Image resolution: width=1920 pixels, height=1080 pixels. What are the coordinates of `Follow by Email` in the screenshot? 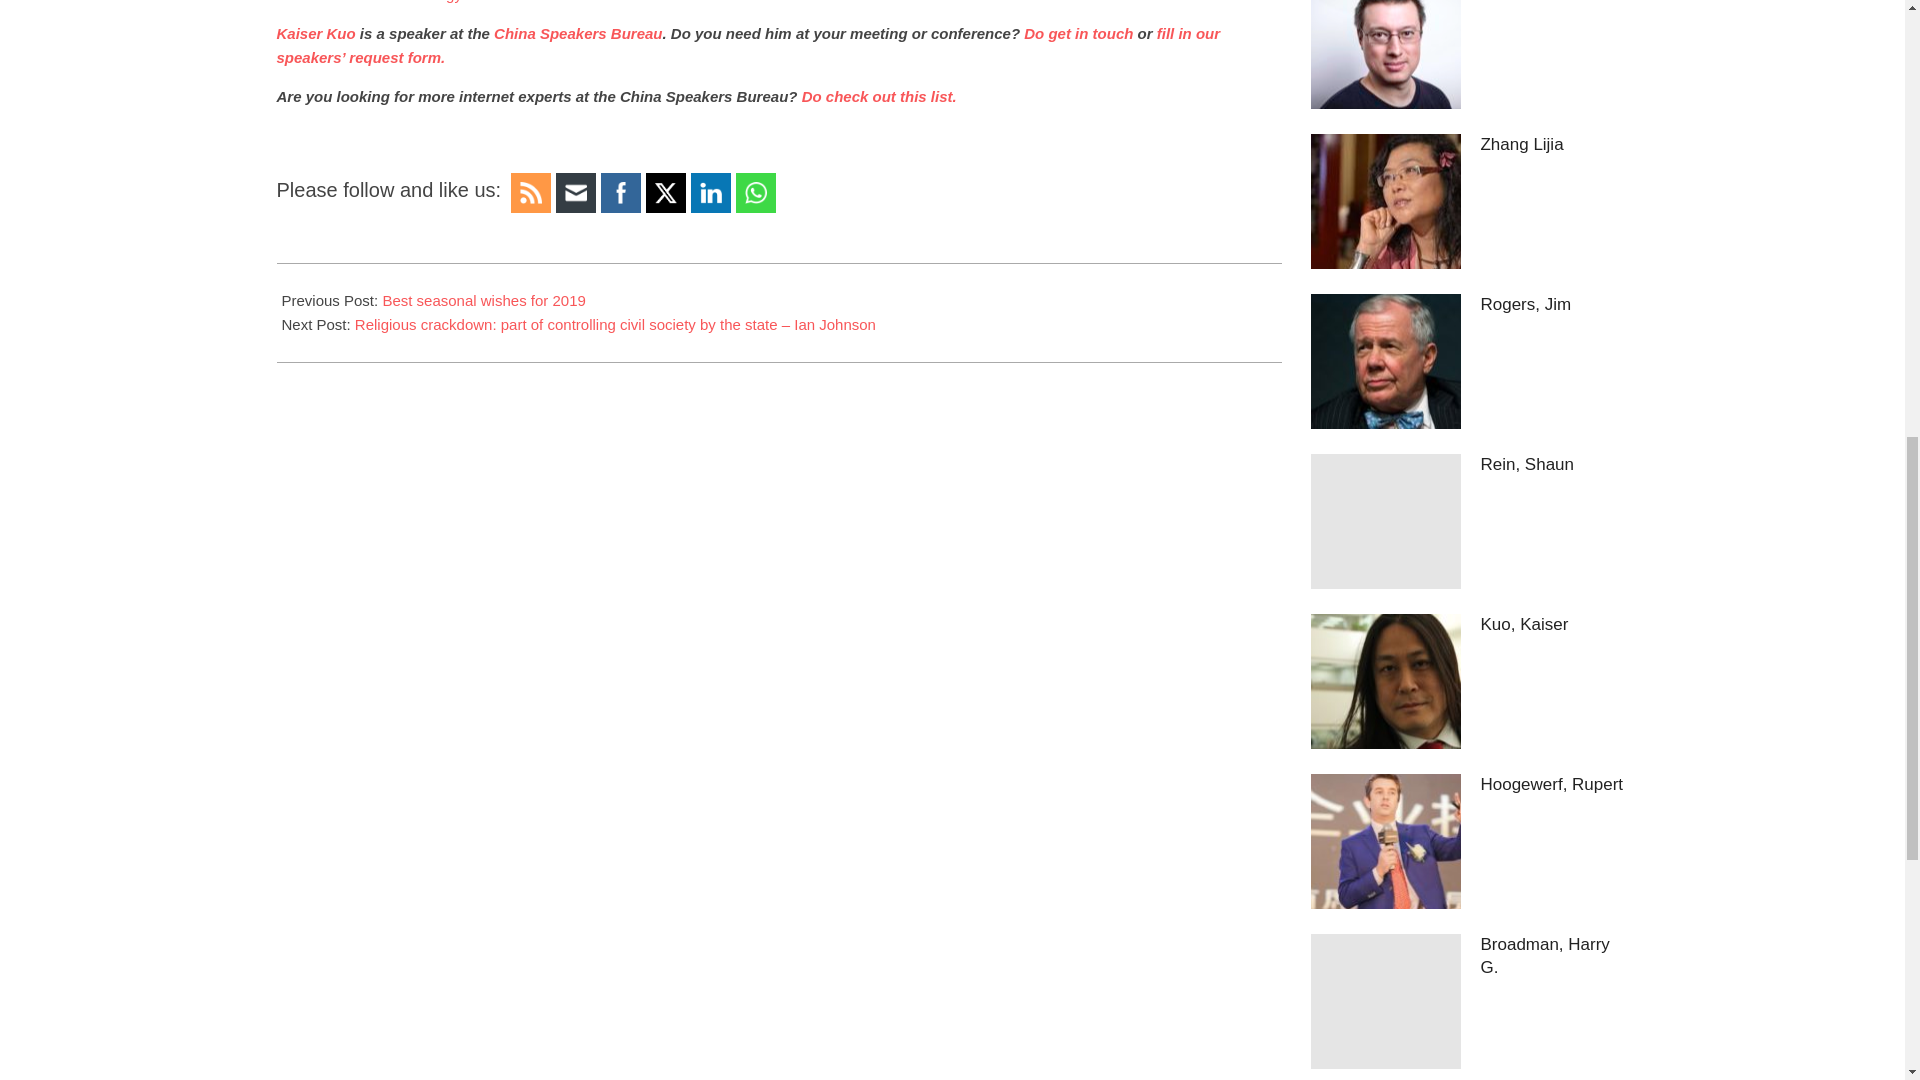 It's located at (576, 193).